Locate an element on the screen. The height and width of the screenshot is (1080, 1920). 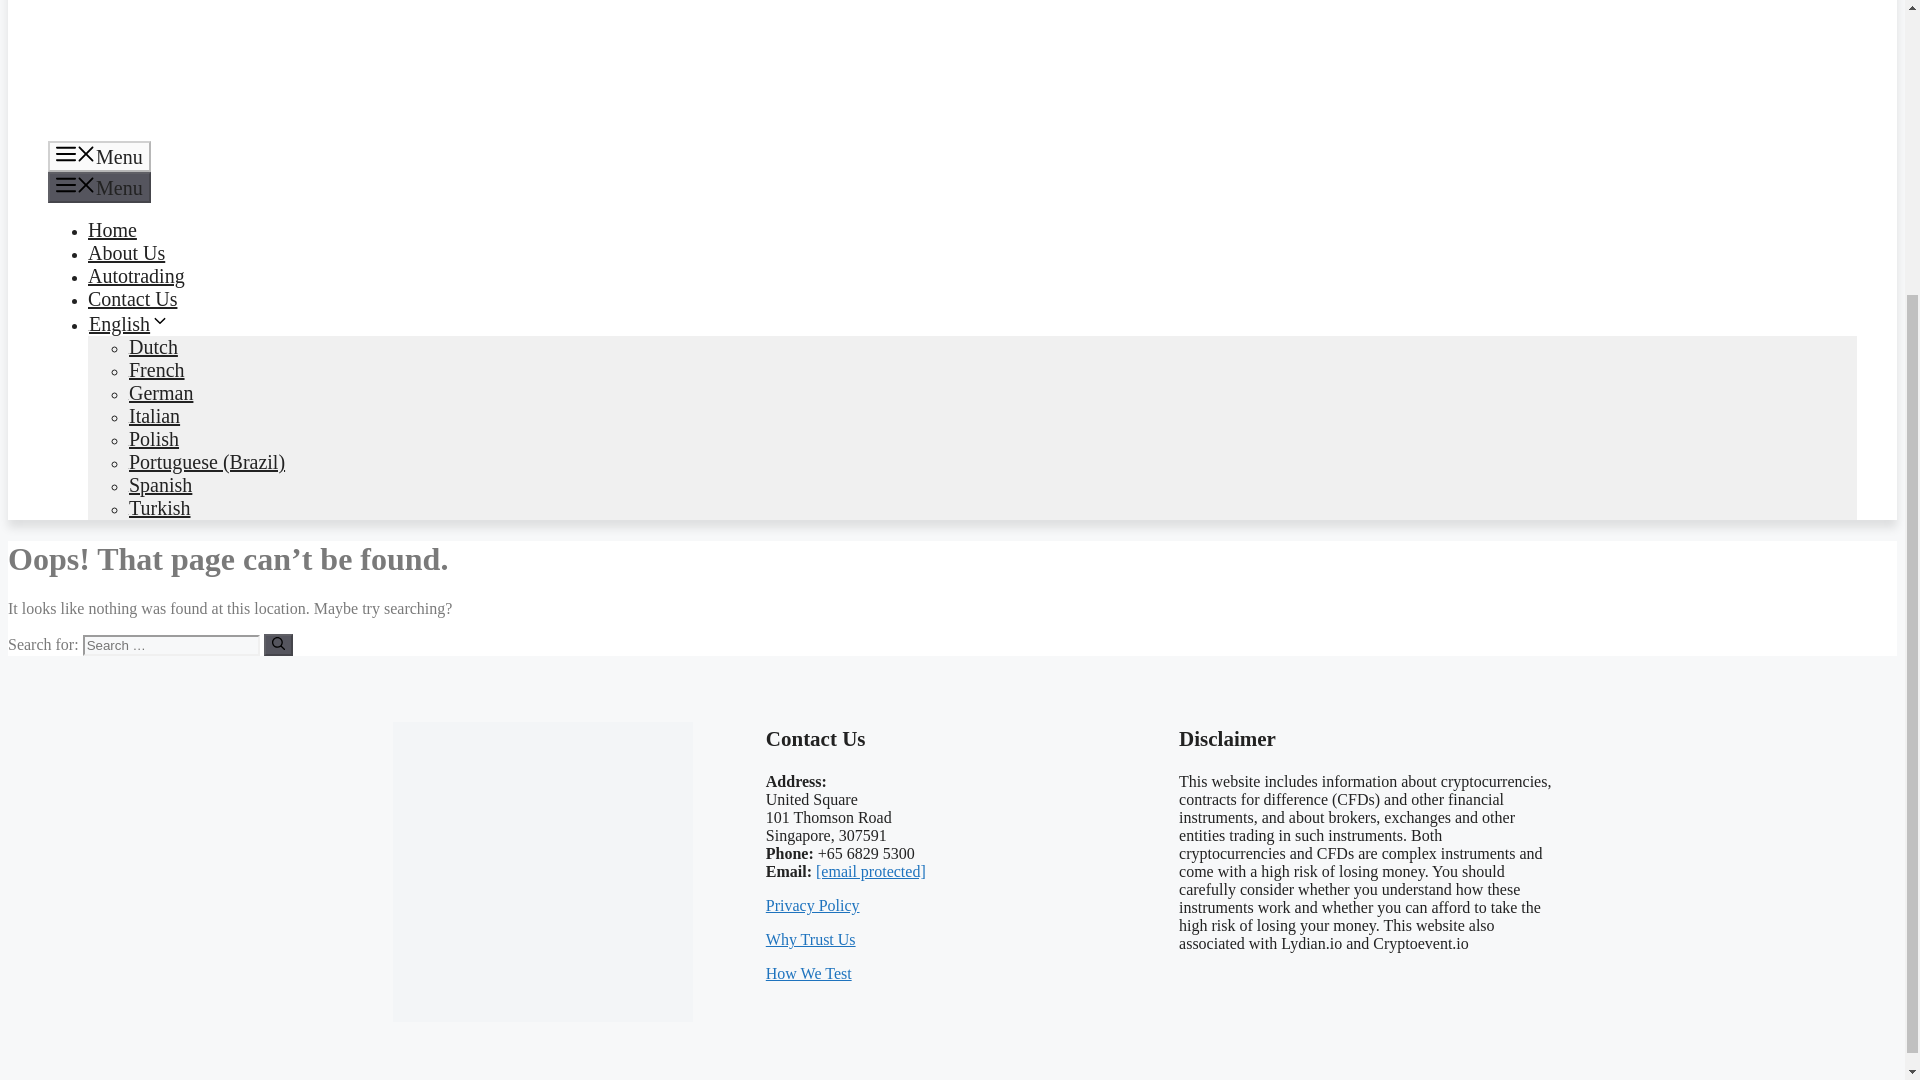
Privacy Policy is located at coordinates (813, 905).